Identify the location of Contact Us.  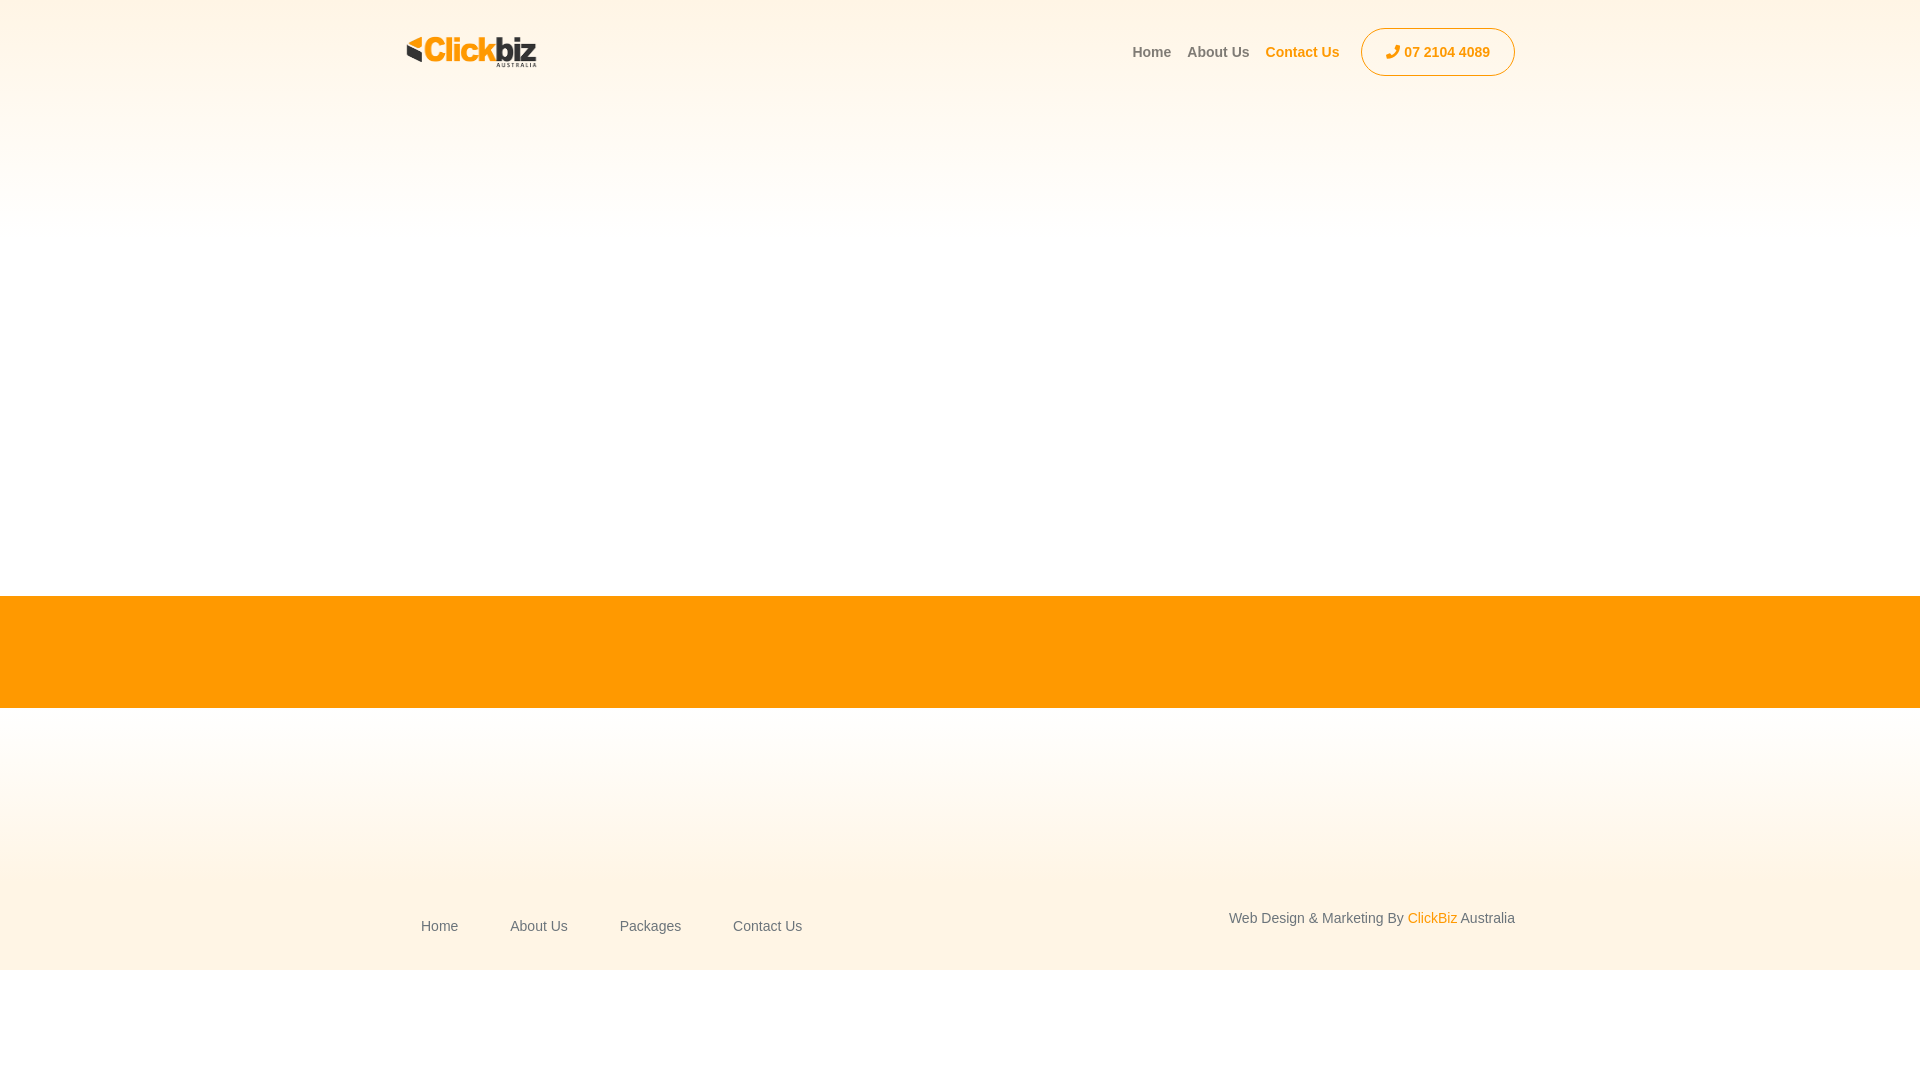
(768, 926).